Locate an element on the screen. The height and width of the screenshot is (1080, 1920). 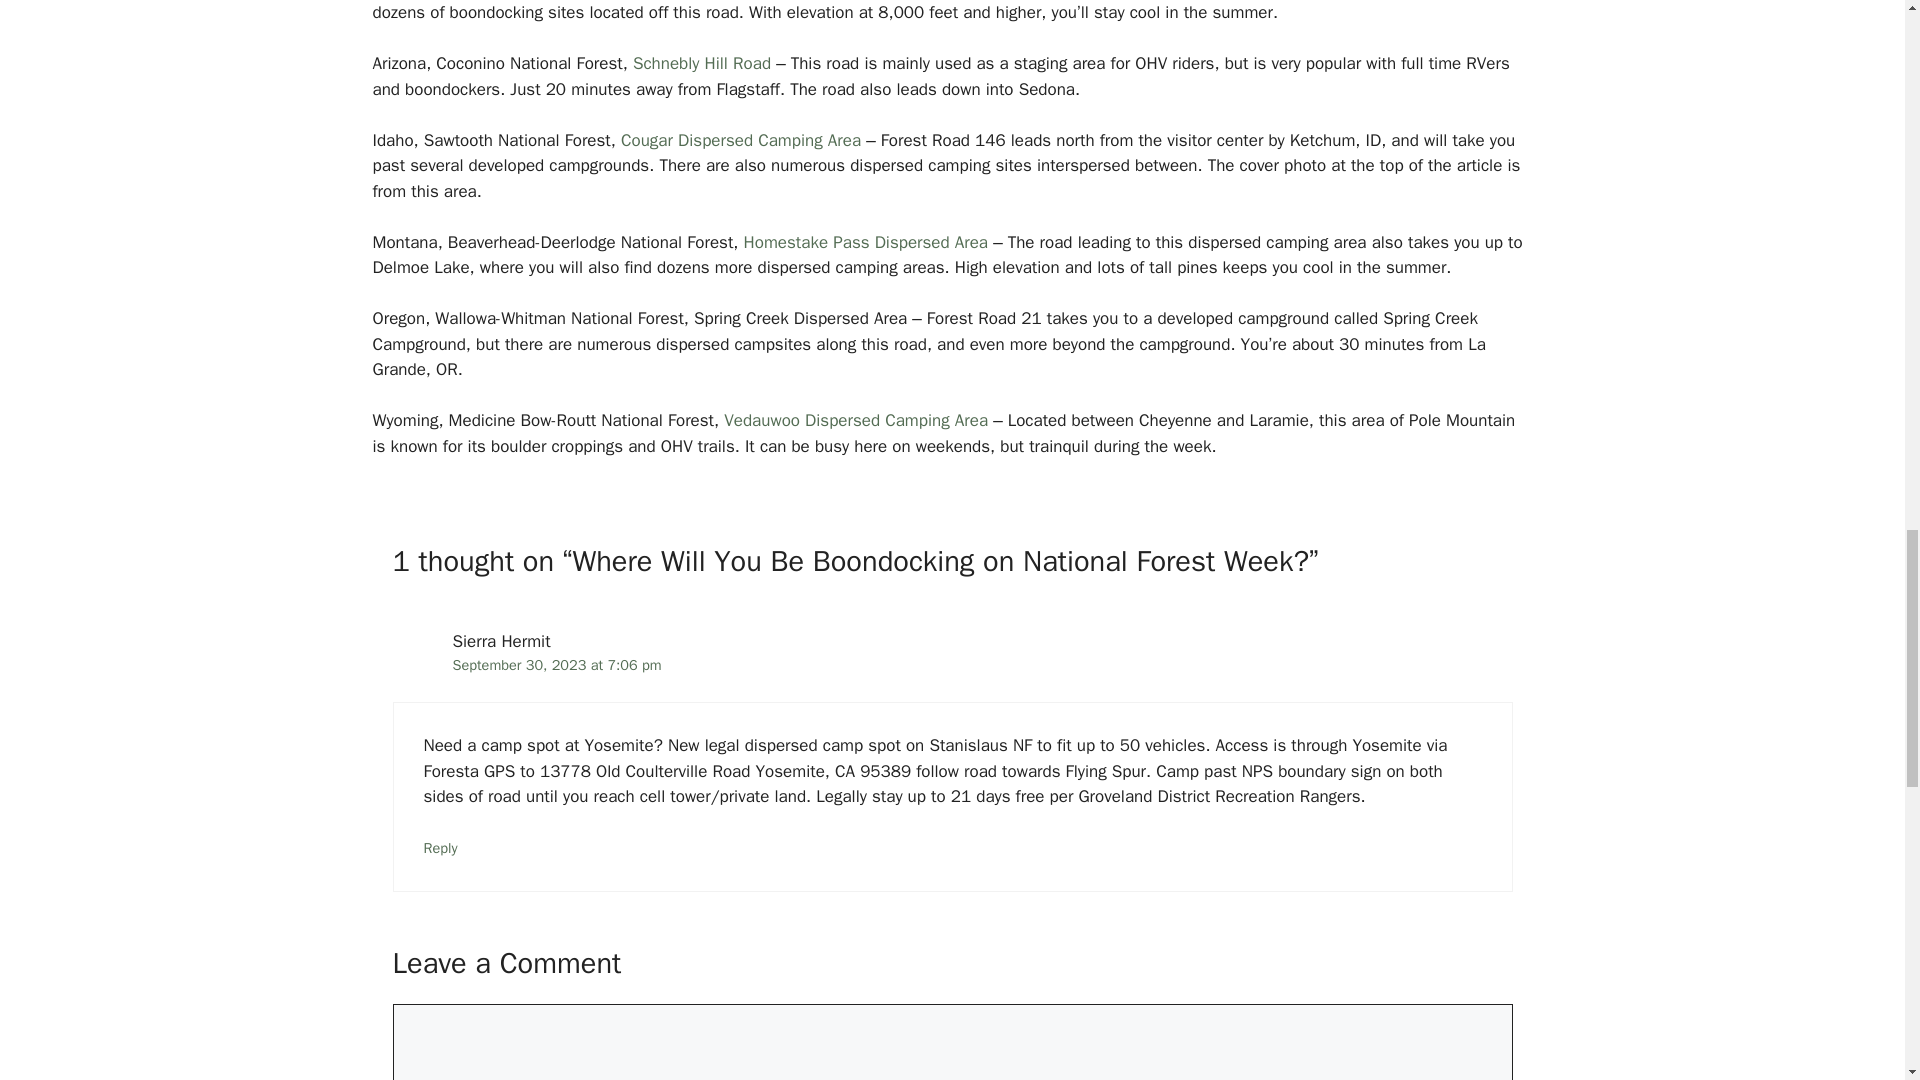
Schnebly Hill Road is located at coordinates (702, 63).